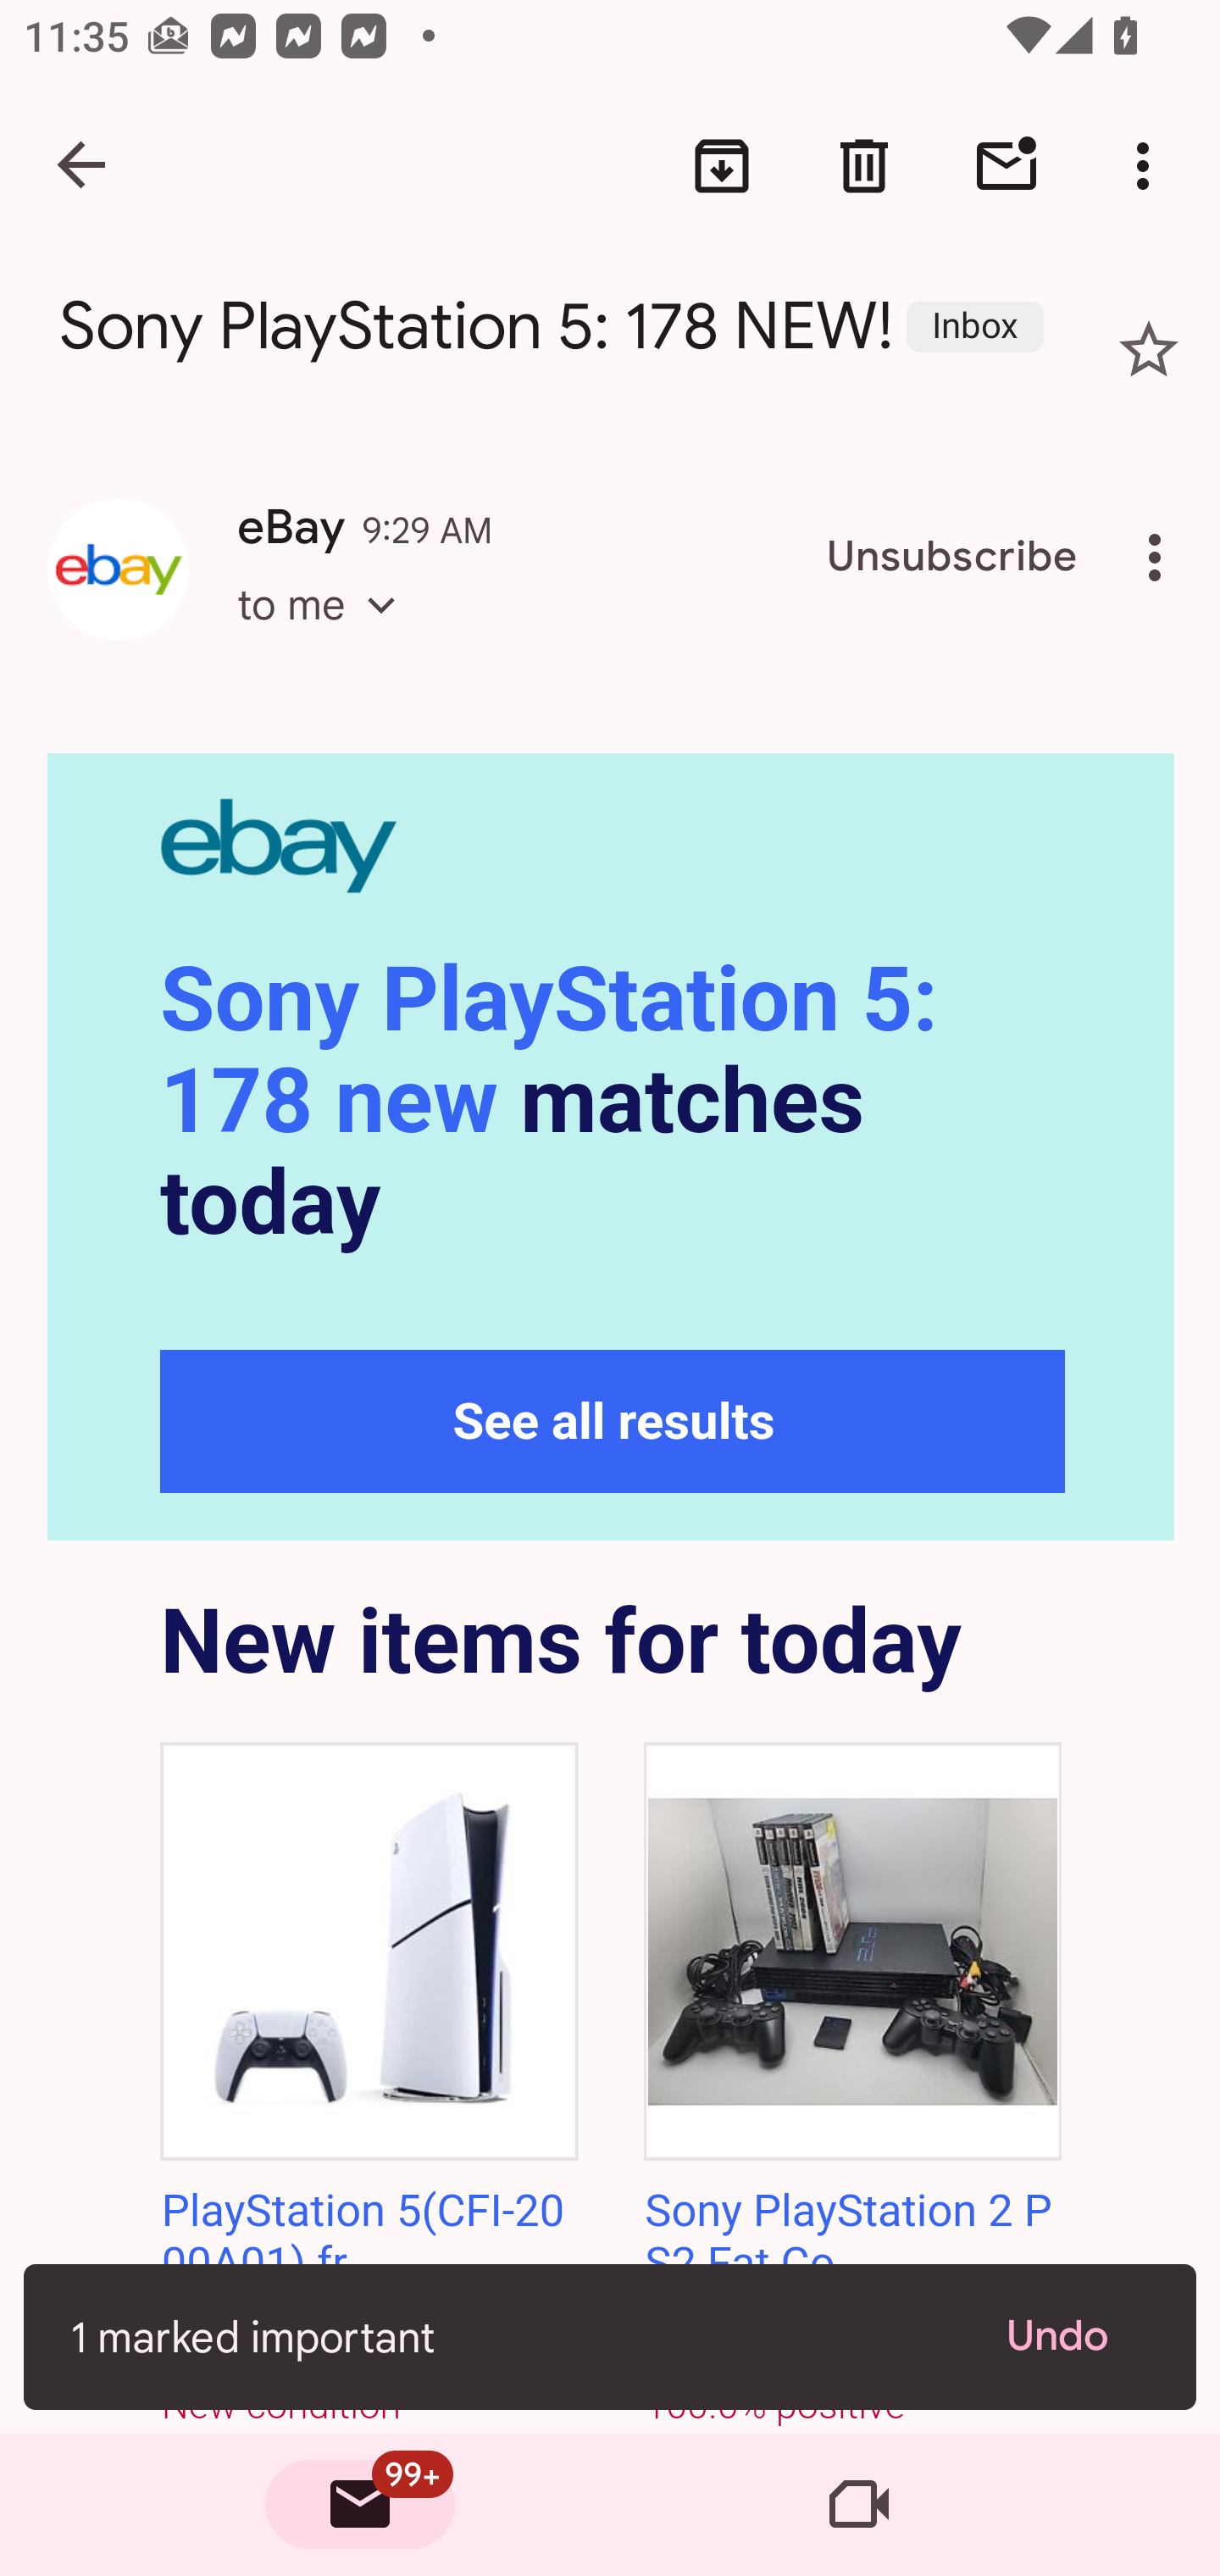 The height and width of the screenshot is (2576, 1220). Describe the element at coordinates (1161, 558) in the screenshot. I see `More options` at that location.